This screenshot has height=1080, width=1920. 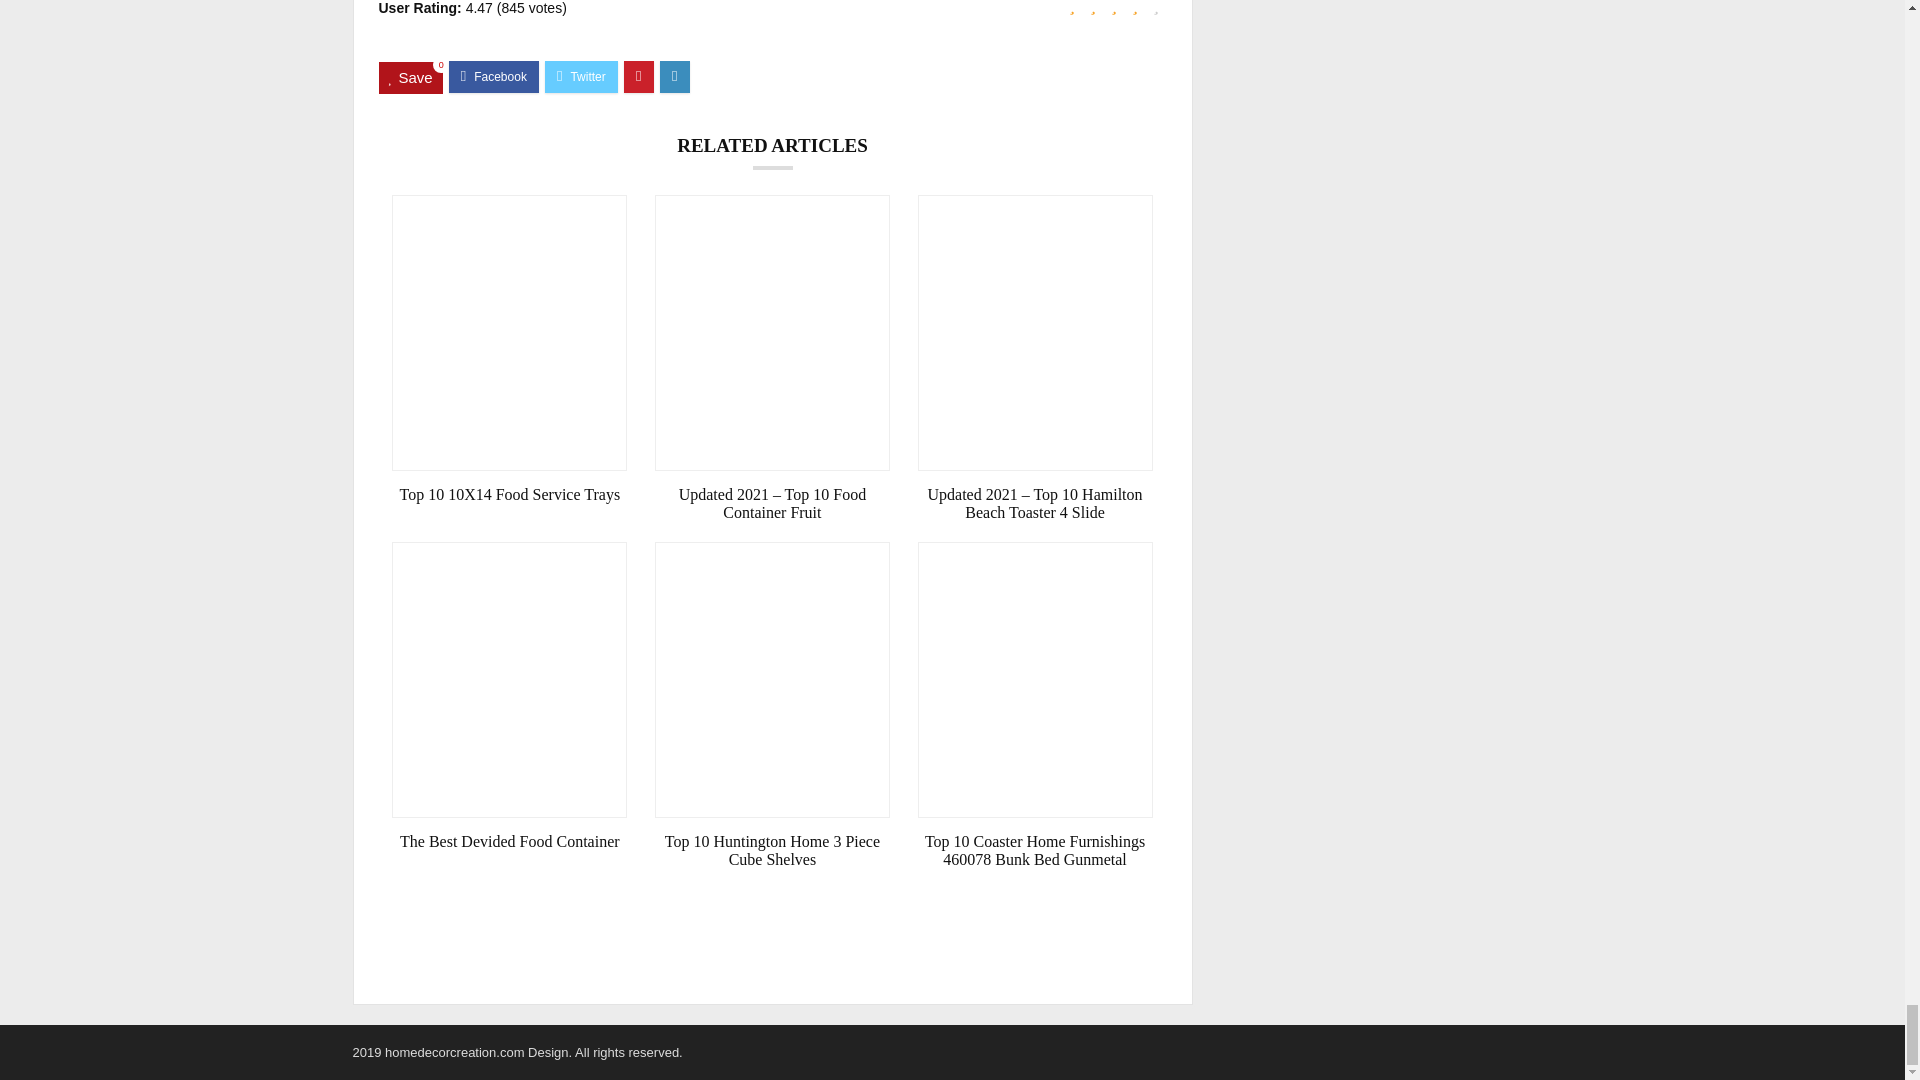 I want to click on The Best Devided Food Container, so click(x=509, y=842).